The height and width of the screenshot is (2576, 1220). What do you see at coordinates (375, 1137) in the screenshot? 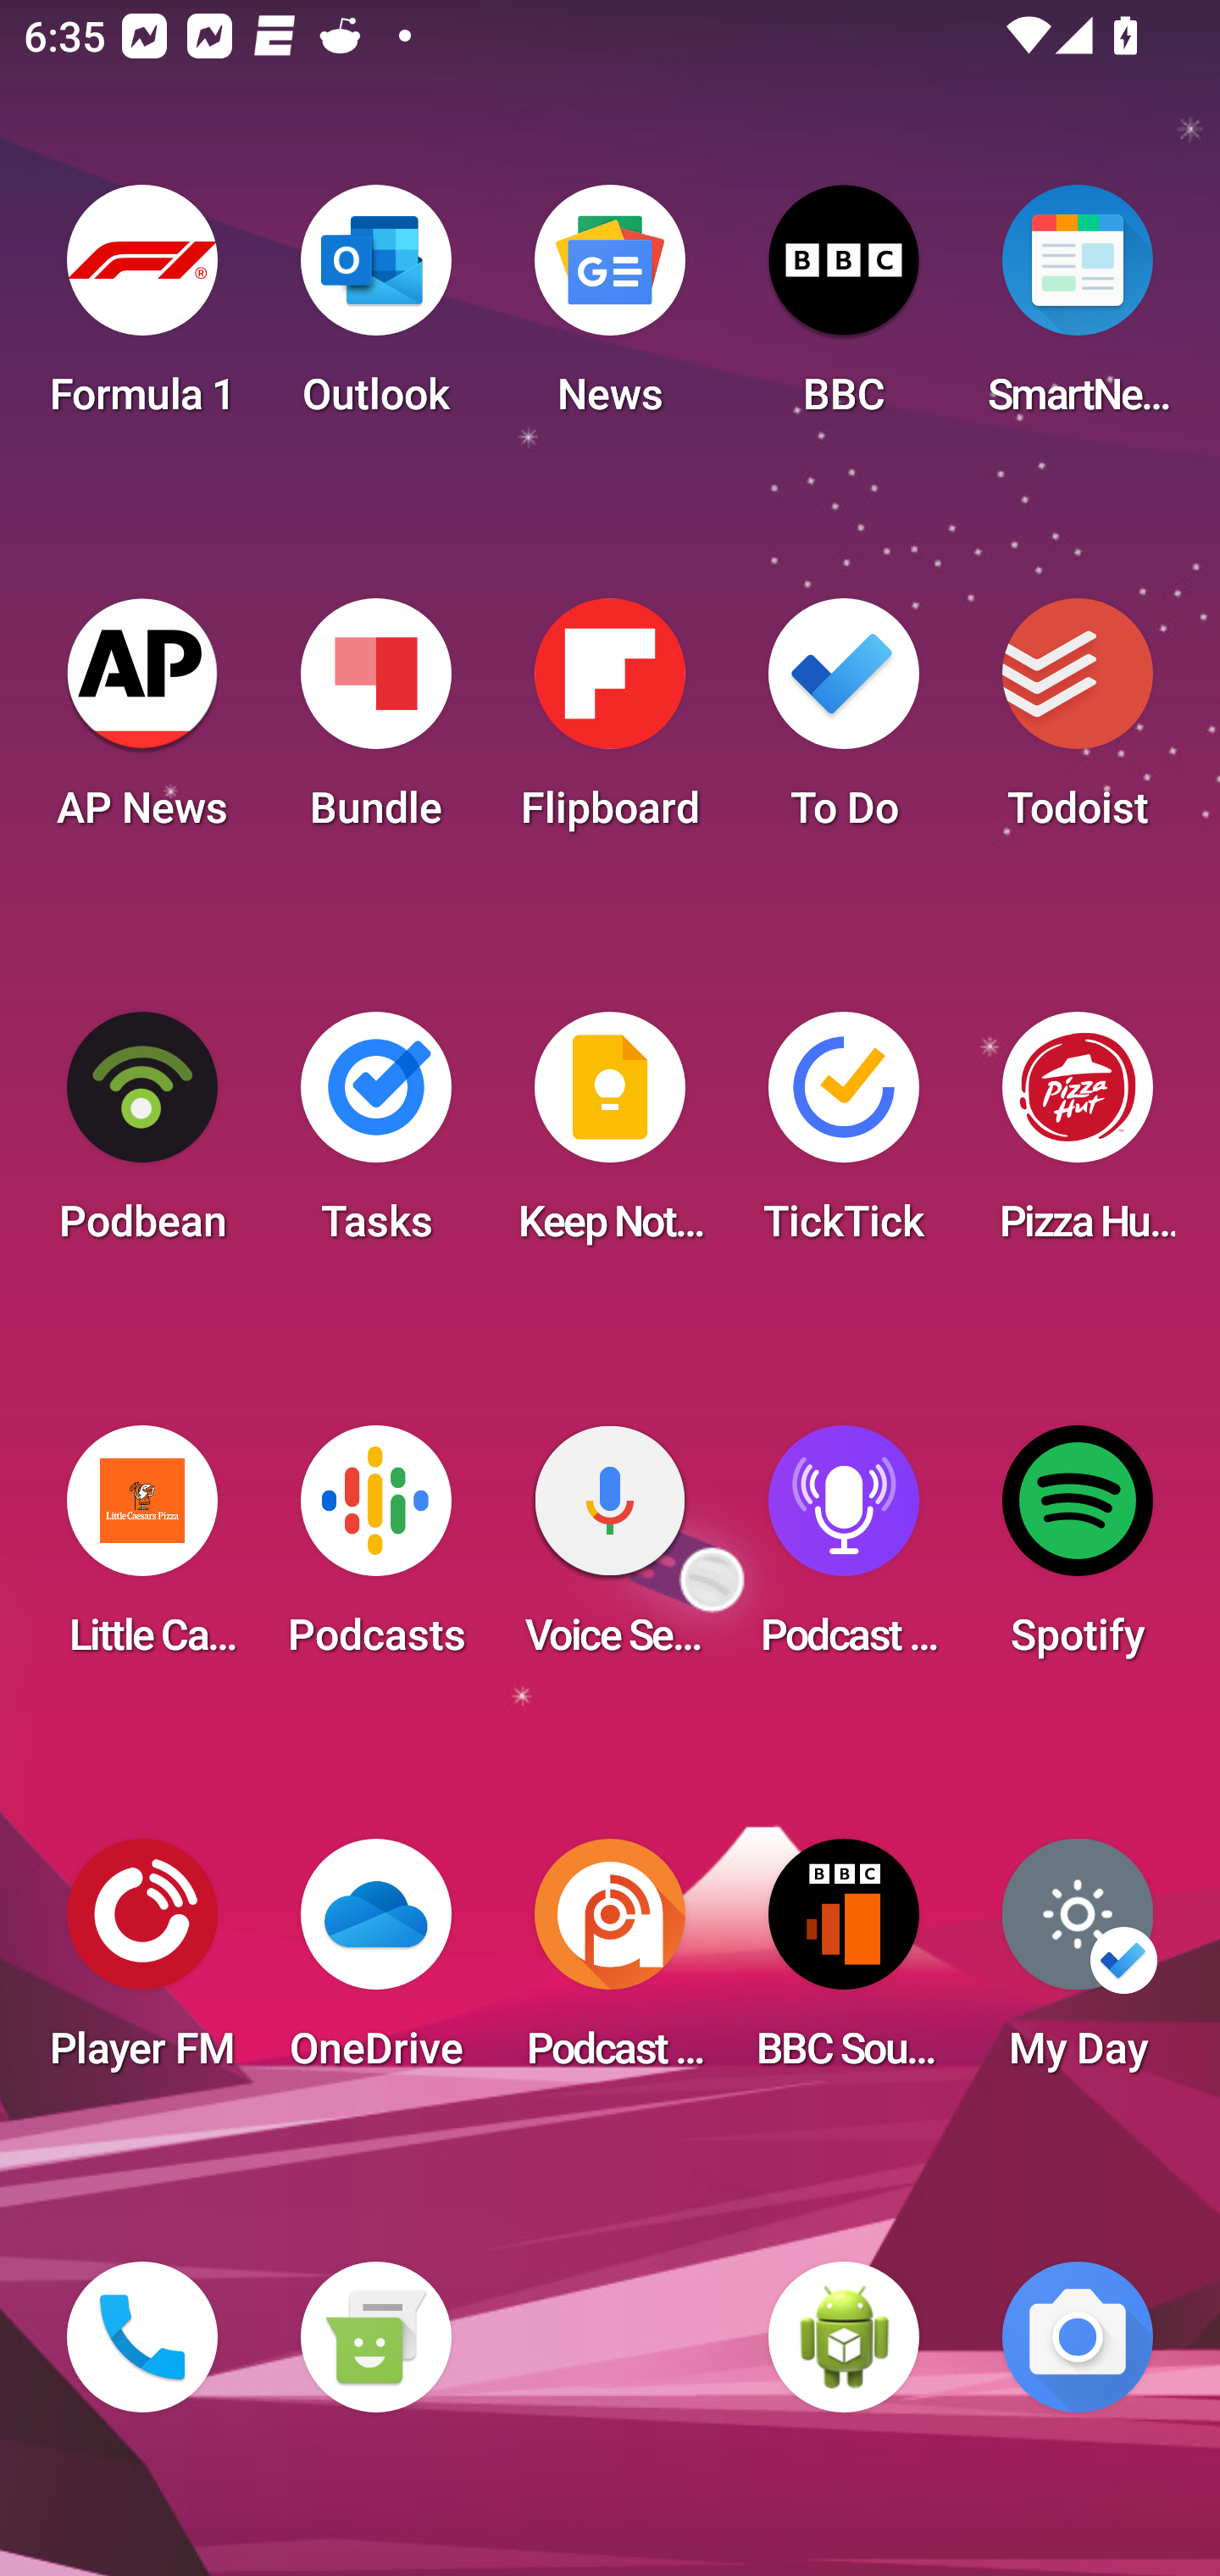
I see `Tasks` at bounding box center [375, 1137].